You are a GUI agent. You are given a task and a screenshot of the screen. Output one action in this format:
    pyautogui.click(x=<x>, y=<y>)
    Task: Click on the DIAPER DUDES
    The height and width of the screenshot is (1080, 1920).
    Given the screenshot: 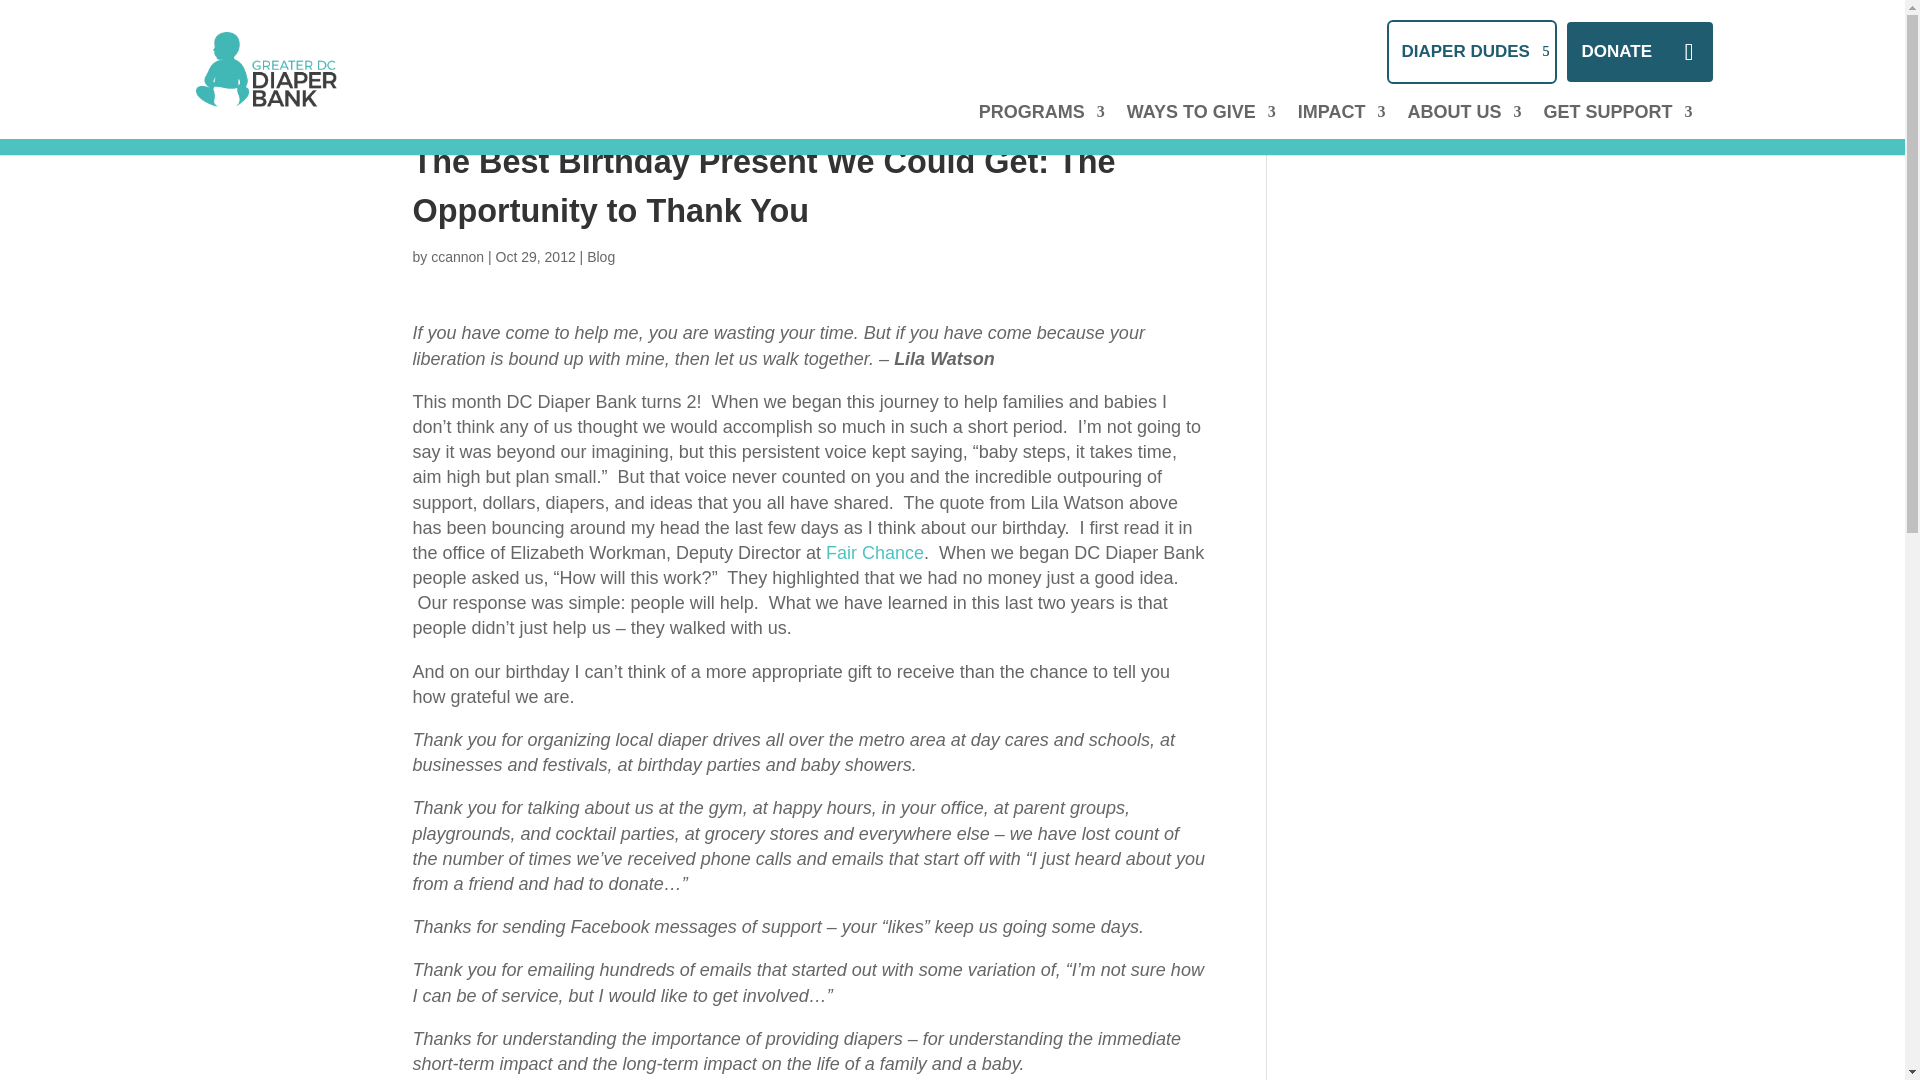 What is the action you would take?
    pyautogui.click(x=1470, y=52)
    